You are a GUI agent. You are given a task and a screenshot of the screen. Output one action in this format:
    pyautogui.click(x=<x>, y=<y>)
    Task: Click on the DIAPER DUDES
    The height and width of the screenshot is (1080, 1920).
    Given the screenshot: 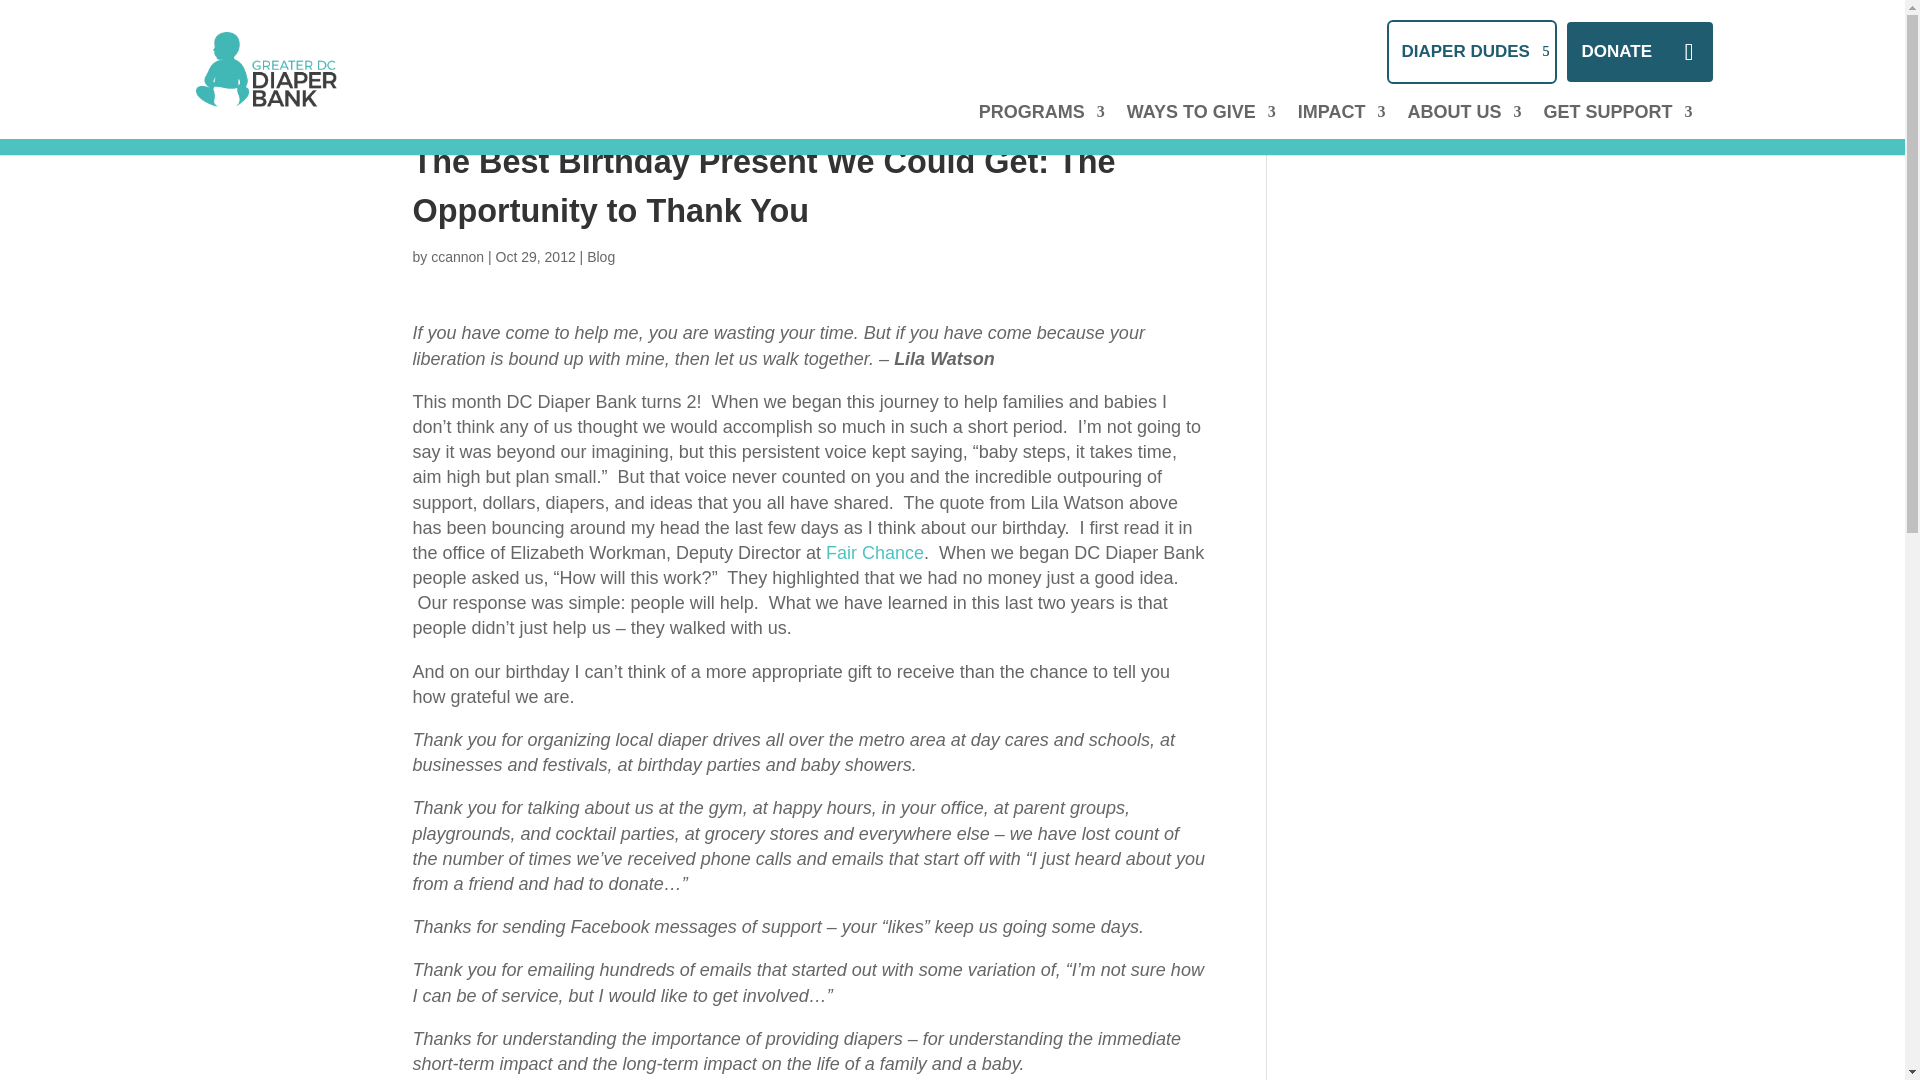 What is the action you would take?
    pyautogui.click(x=1470, y=52)
    